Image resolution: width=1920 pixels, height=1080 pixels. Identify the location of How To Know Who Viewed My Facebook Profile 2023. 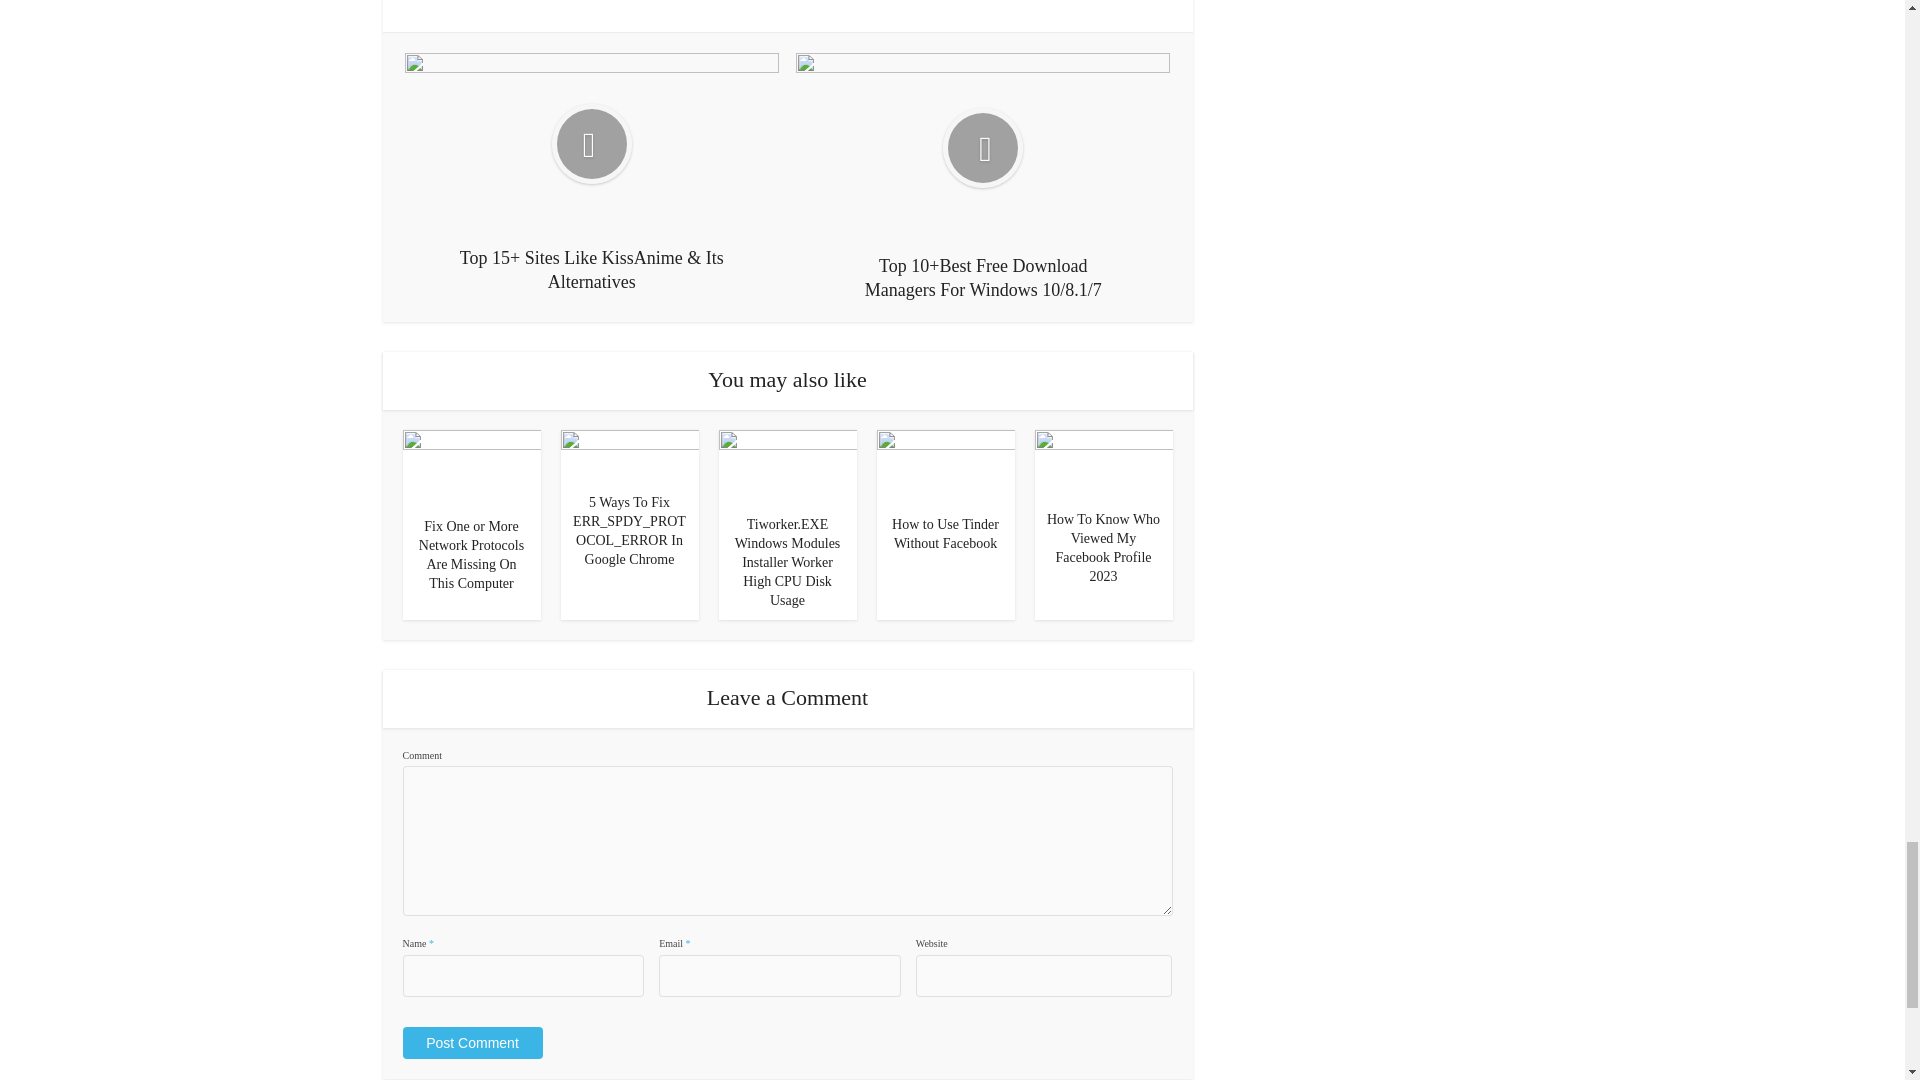
(1102, 462).